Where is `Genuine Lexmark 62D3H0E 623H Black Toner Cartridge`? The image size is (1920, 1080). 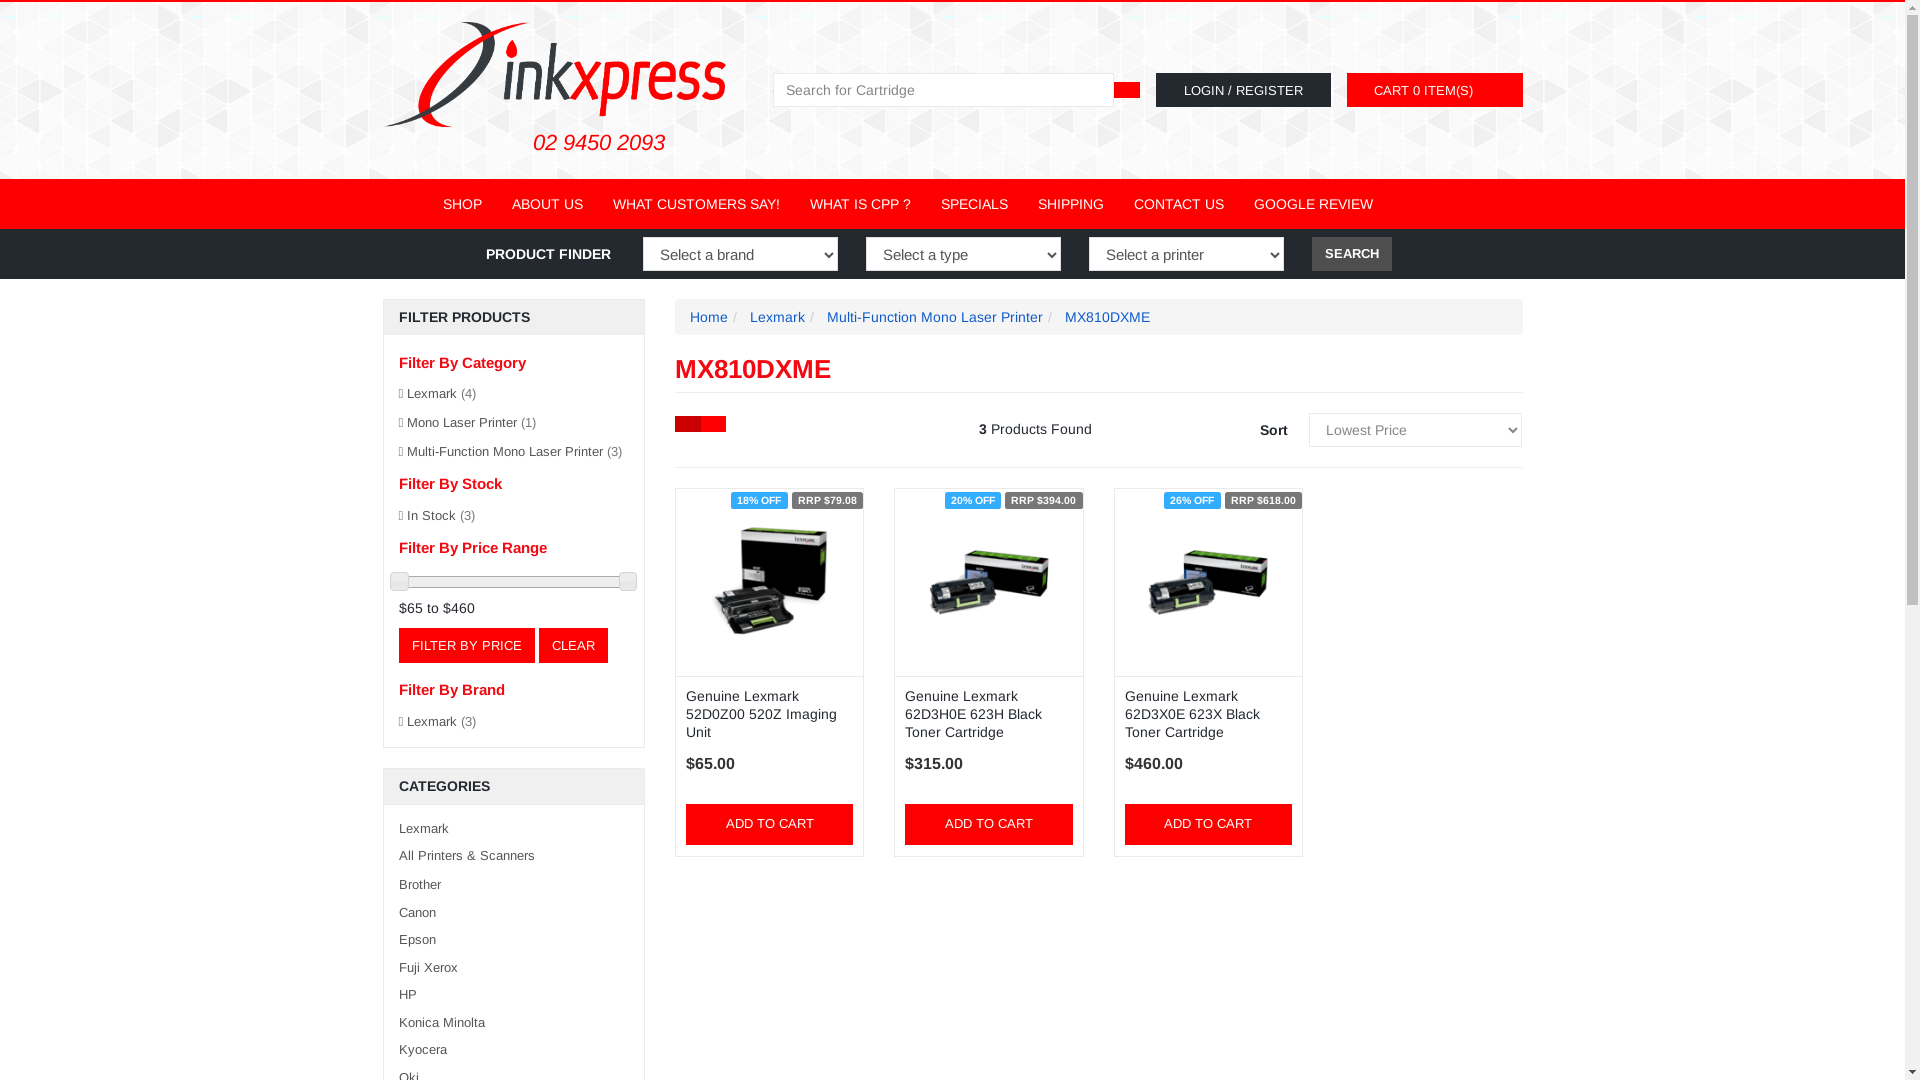
Genuine Lexmark 62D3H0E 623H Black Toner Cartridge is located at coordinates (974, 714).